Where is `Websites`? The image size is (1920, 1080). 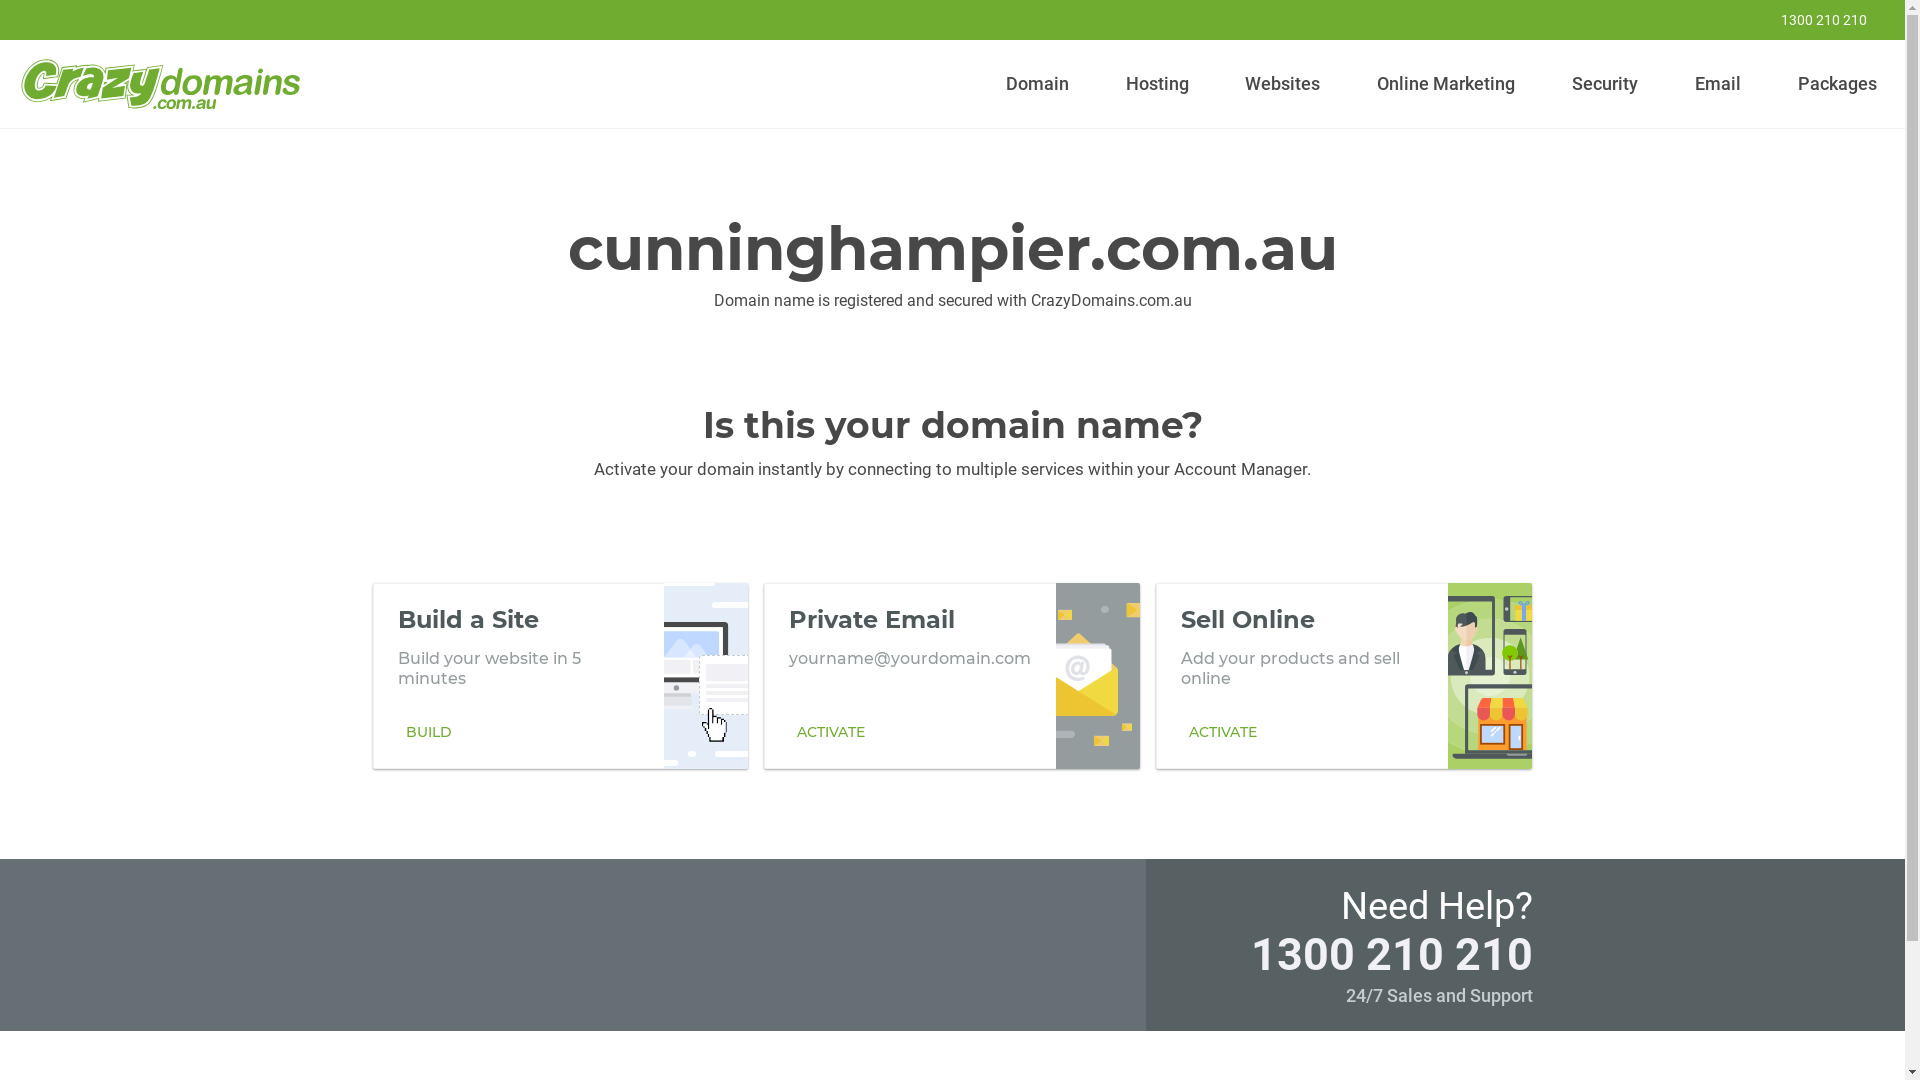 Websites is located at coordinates (1283, 84).